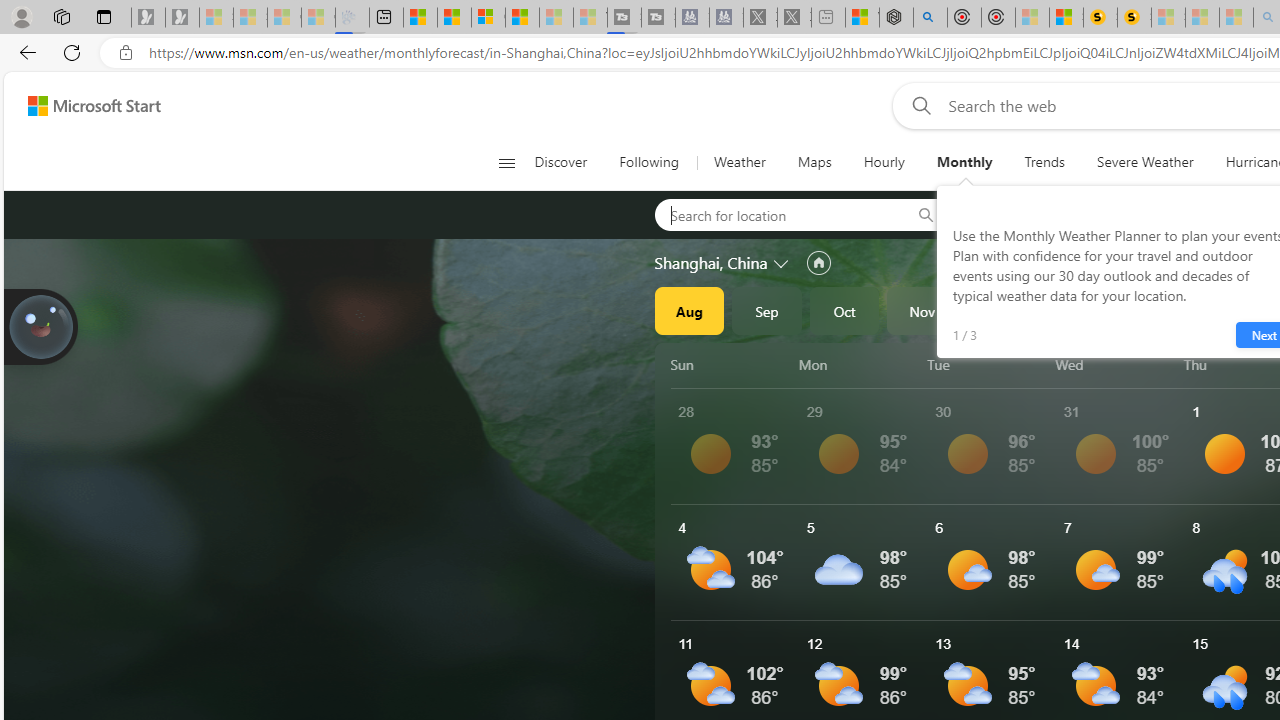  What do you see at coordinates (556, 18) in the screenshot?
I see `Microsoft Start - Sleeping` at bounding box center [556, 18].